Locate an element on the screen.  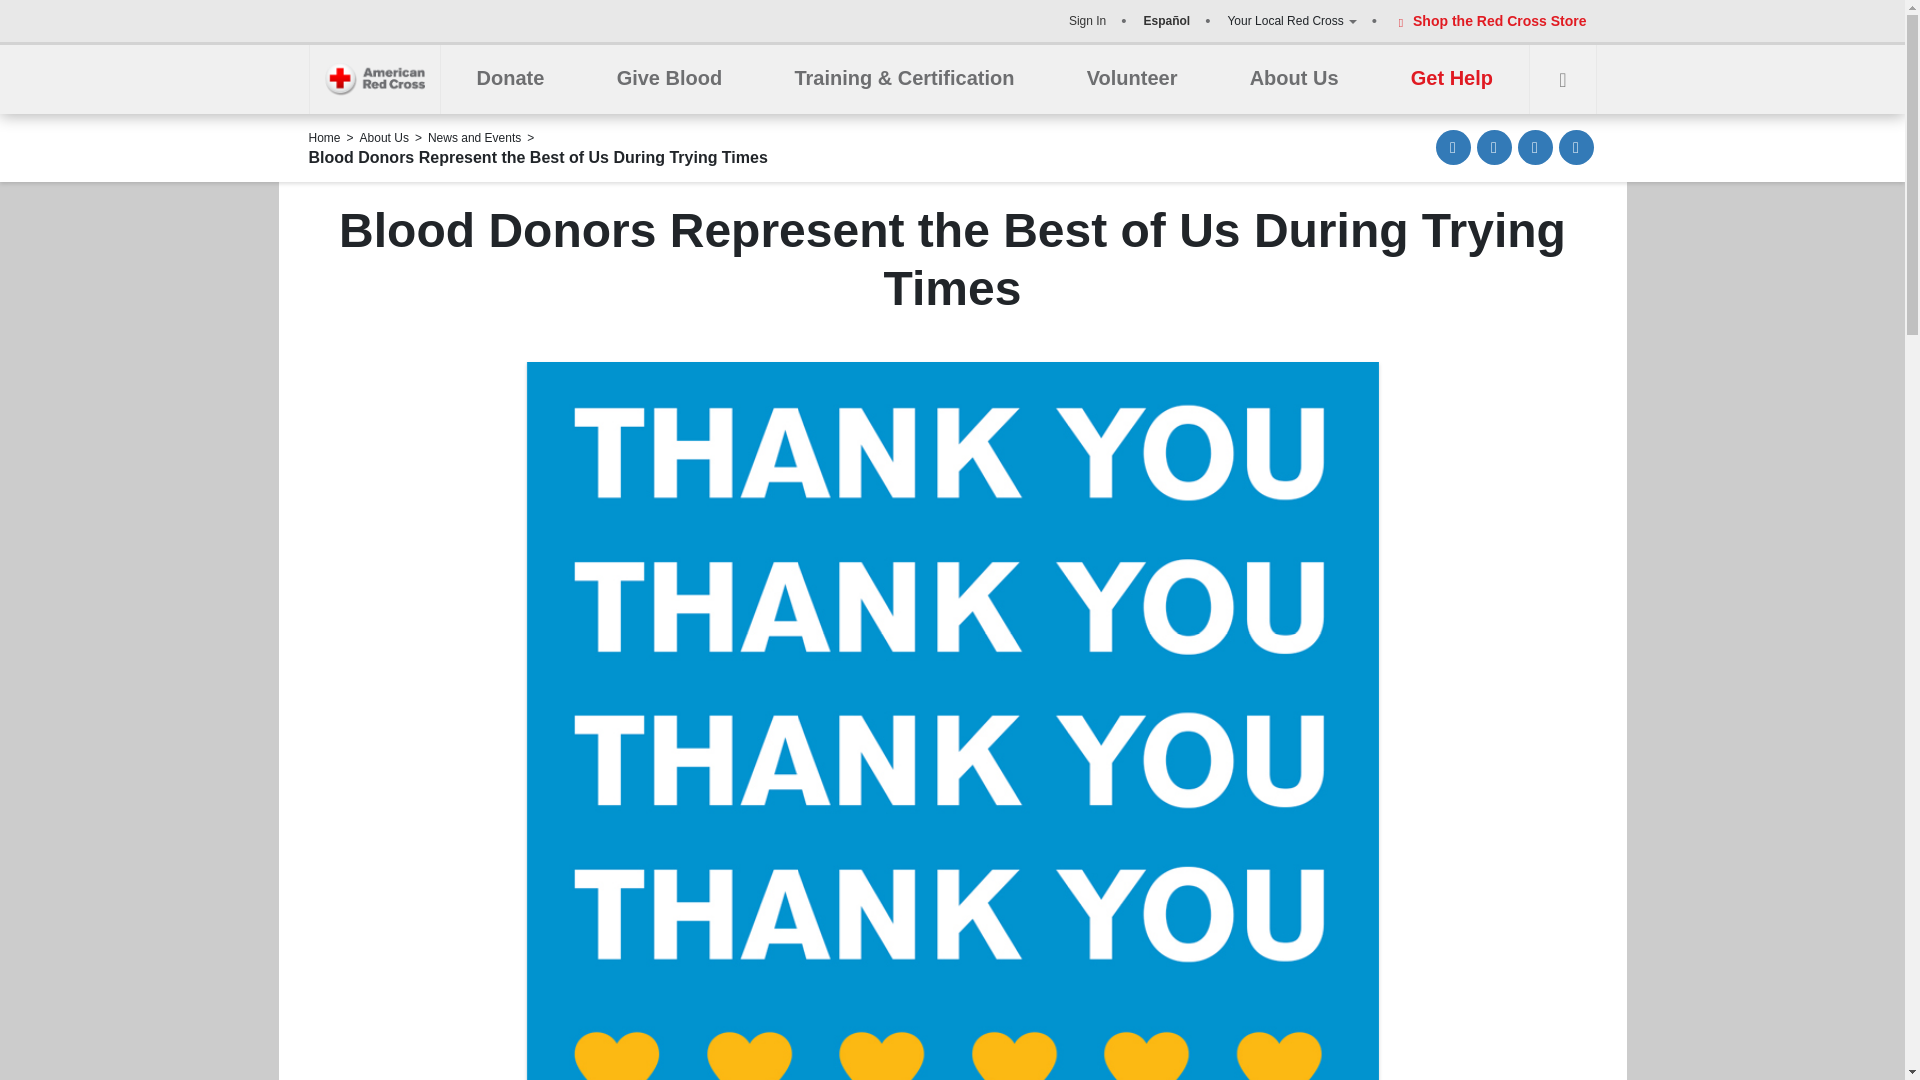
Tweet is located at coordinates (1536, 147).